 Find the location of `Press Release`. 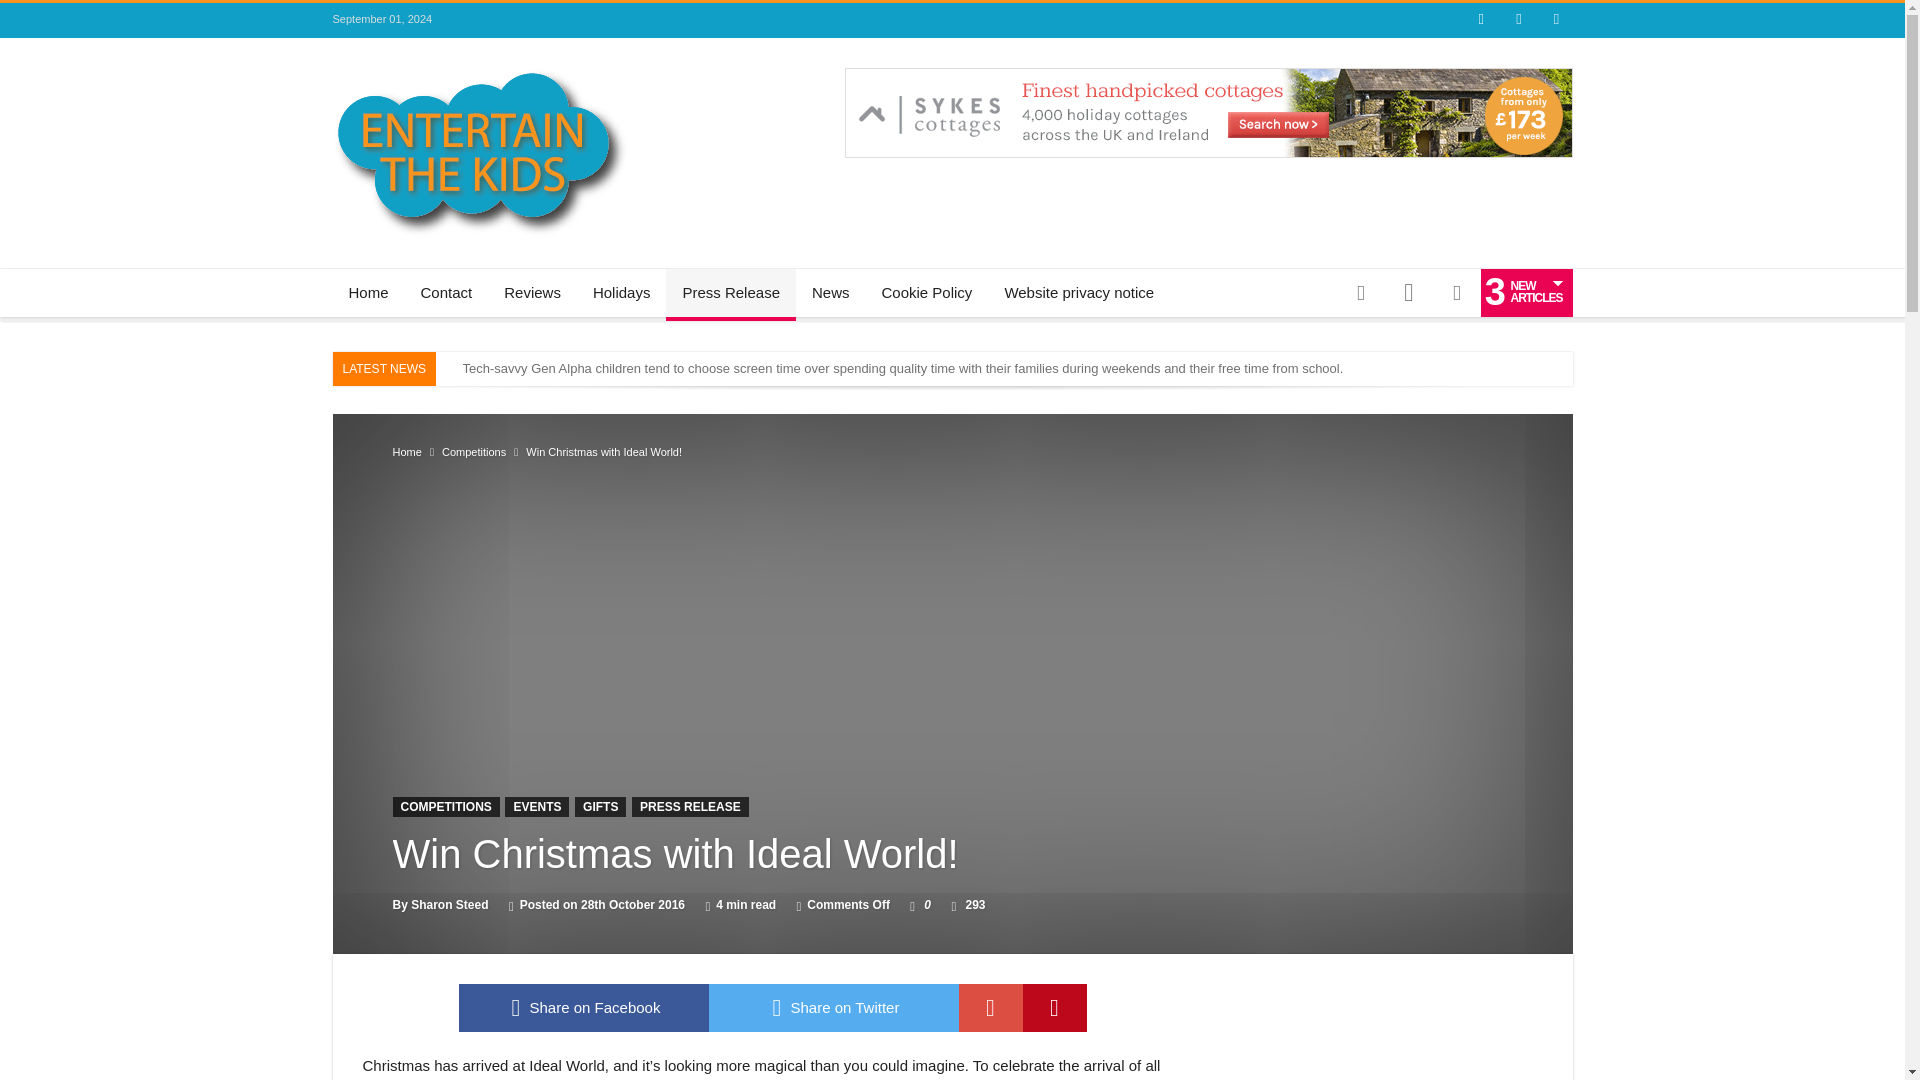

Press Release is located at coordinates (731, 292).